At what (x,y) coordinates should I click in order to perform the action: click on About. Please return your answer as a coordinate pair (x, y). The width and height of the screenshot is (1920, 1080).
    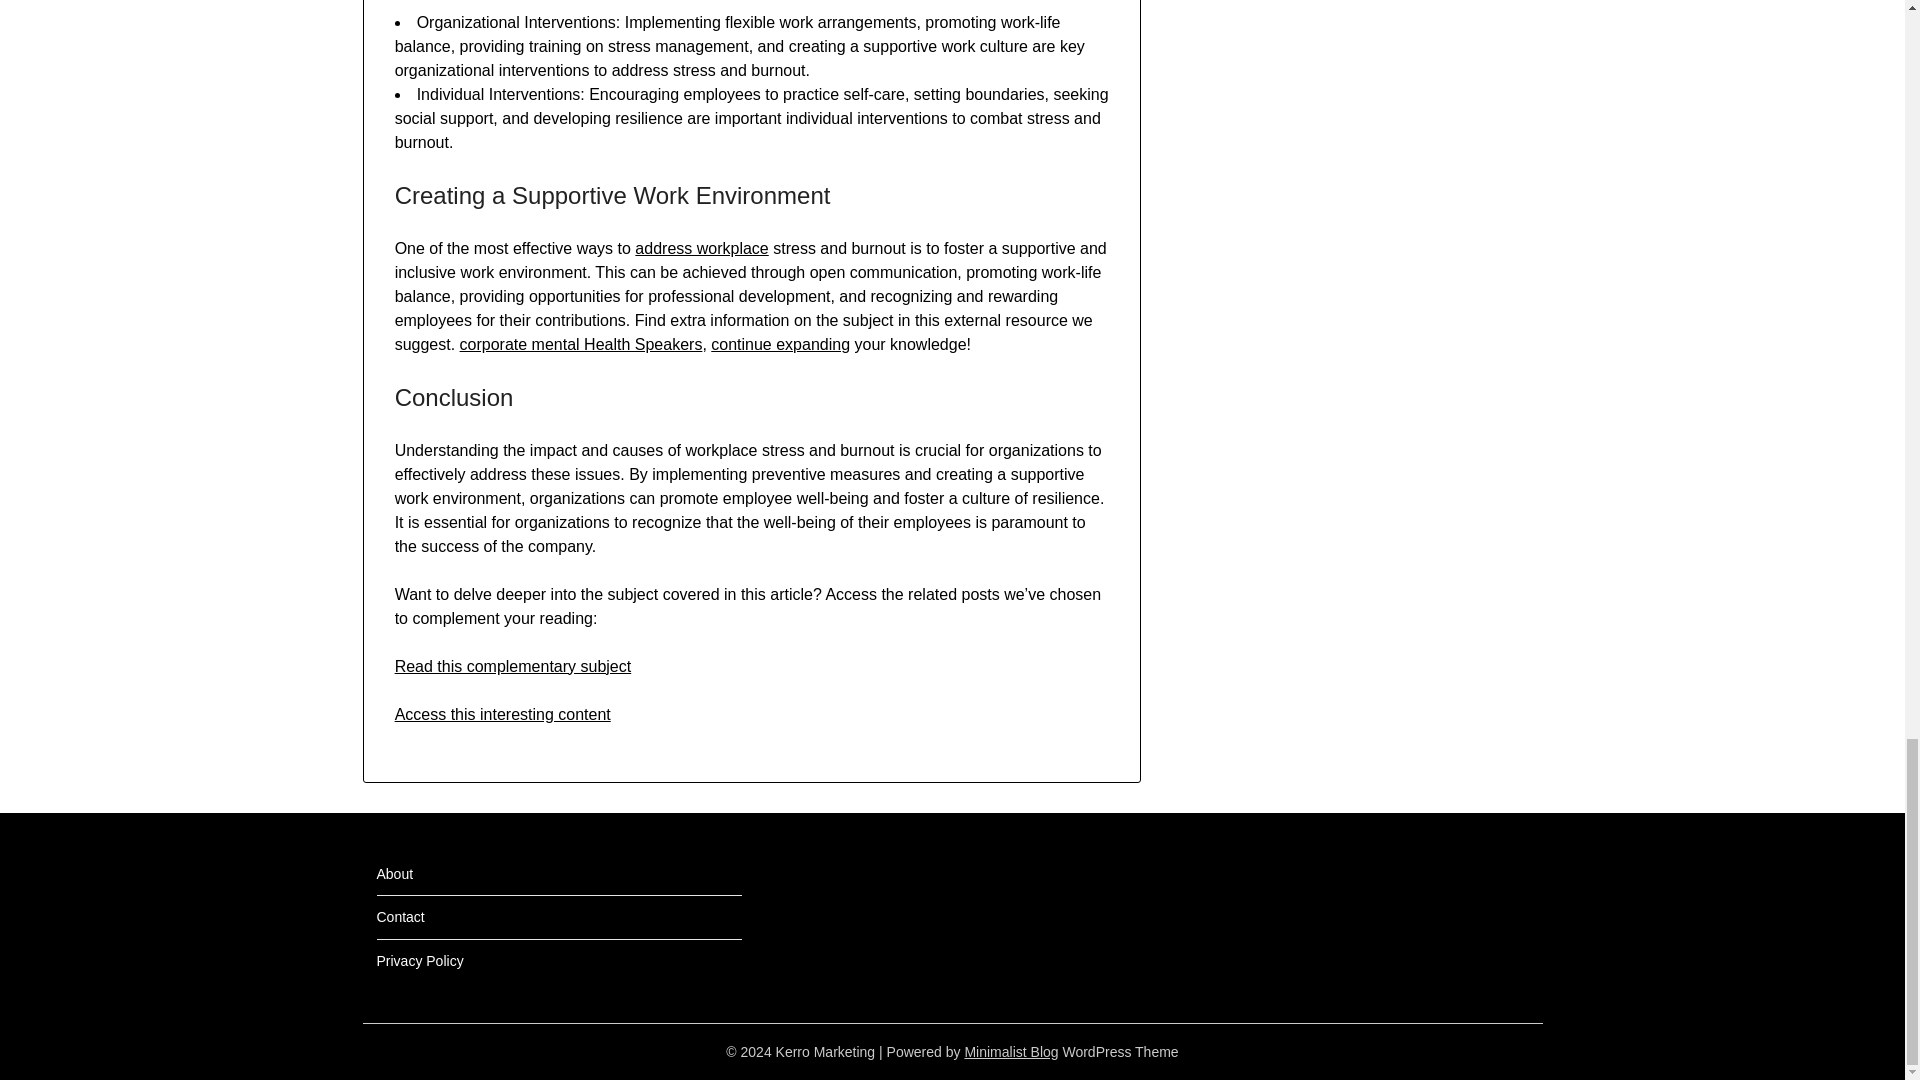
    Looking at the image, I should click on (394, 874).